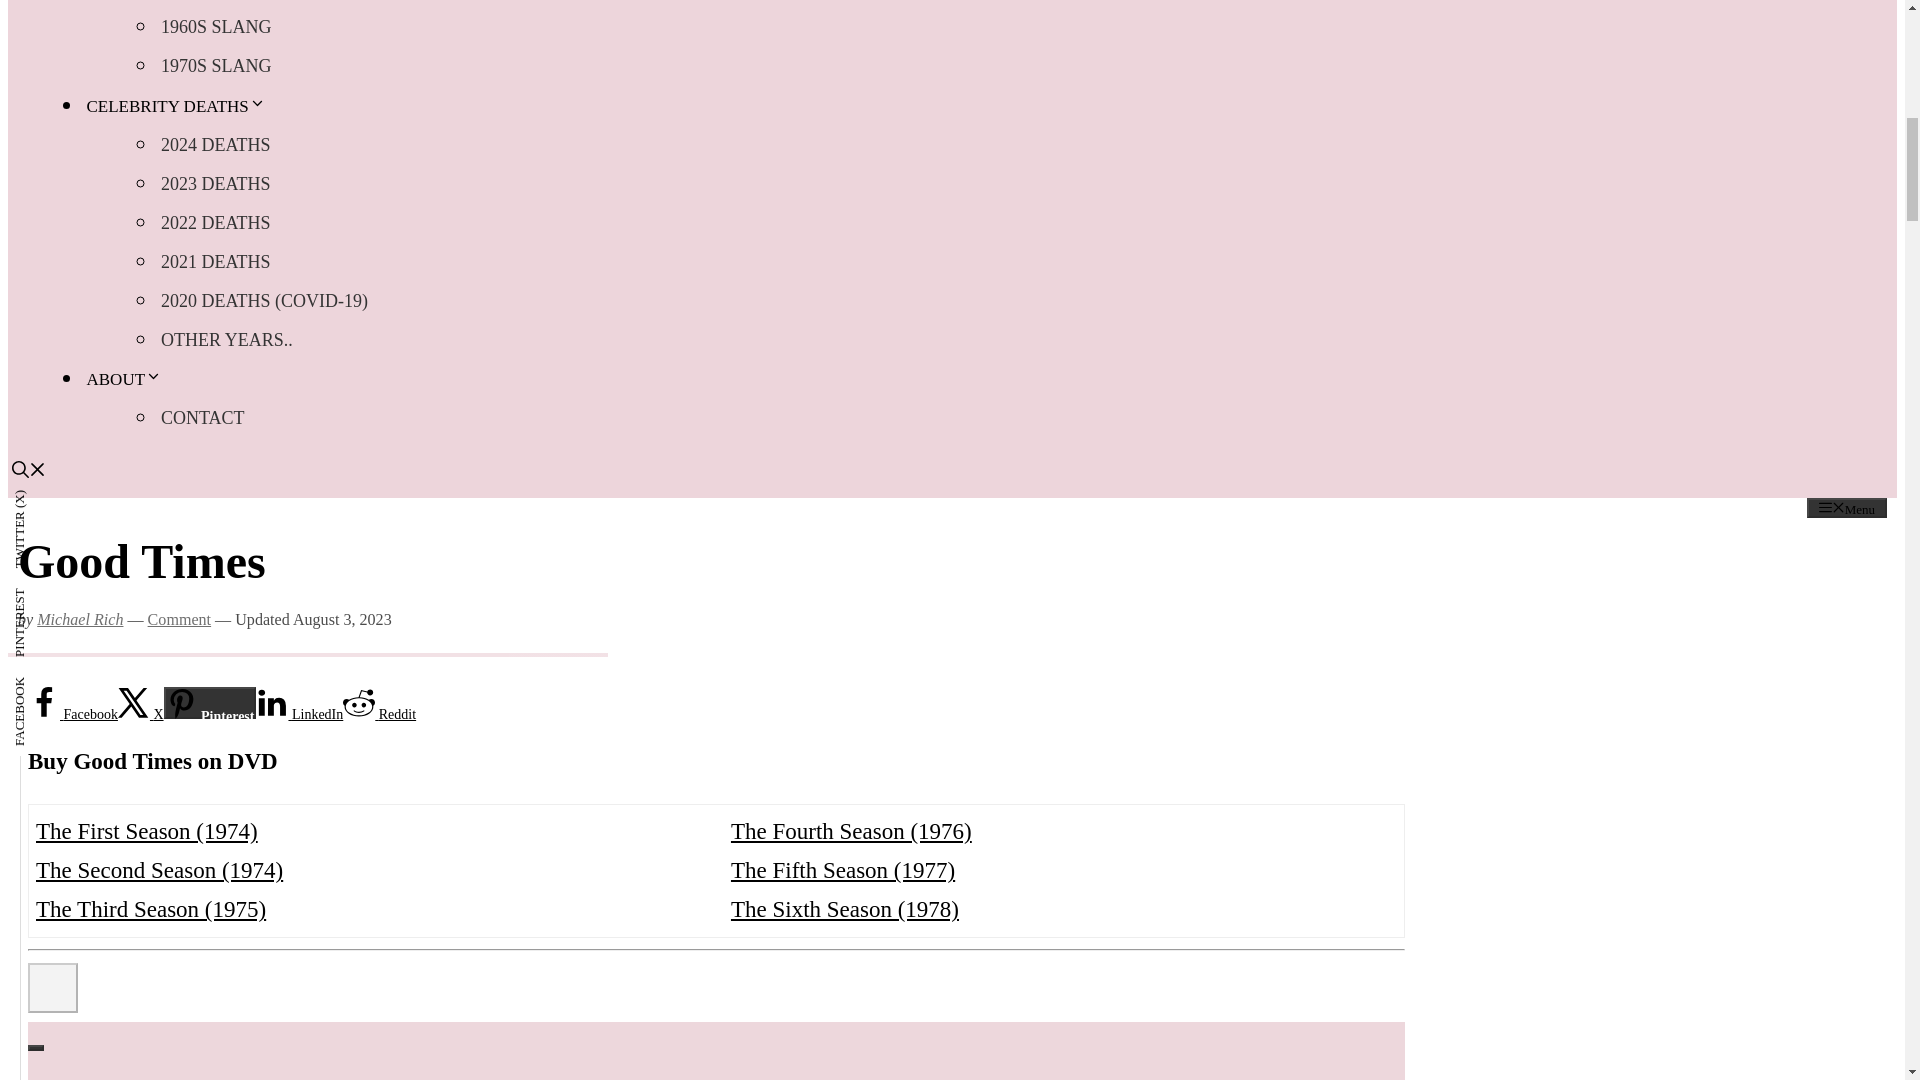 This screenshot has width=1920, height=1080. Describe the element at coordinates (216, 4) in the screenshot. I see `1950S SLANG` at that location.